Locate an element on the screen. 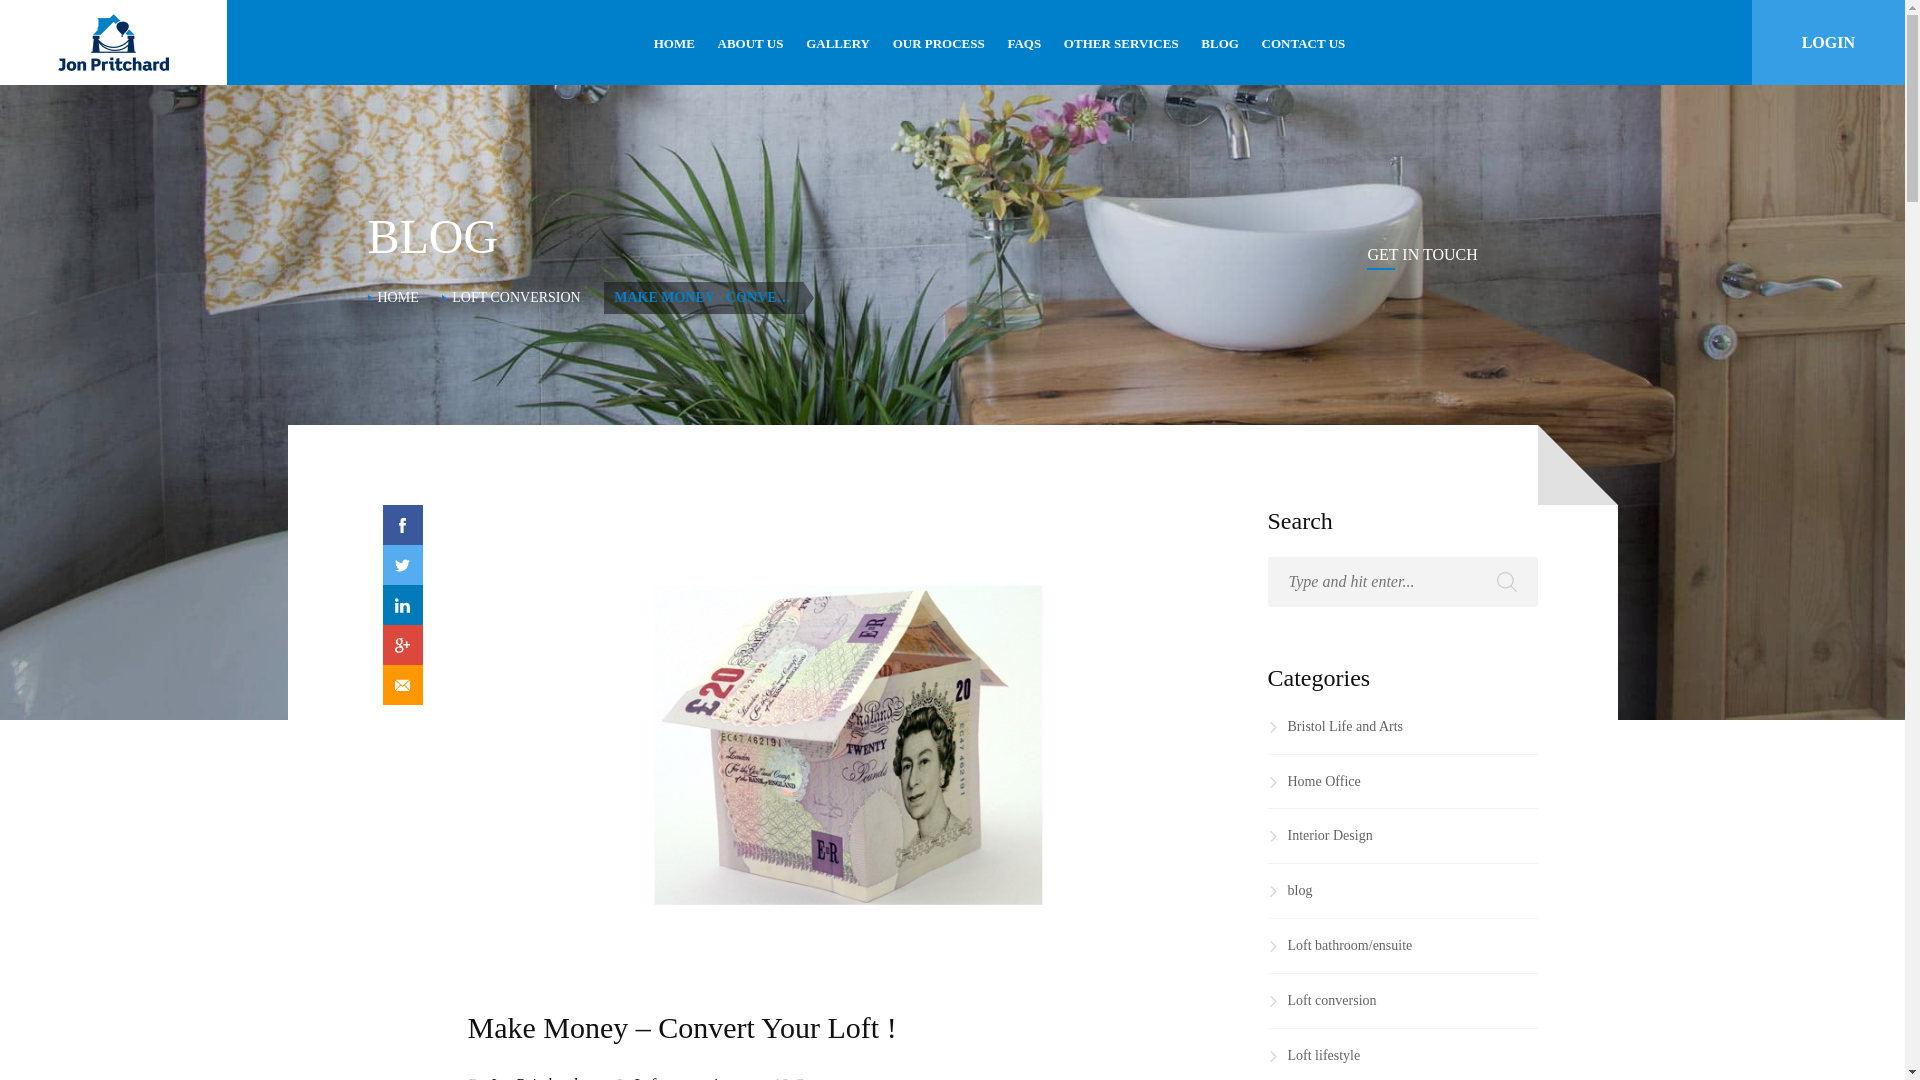  Share on Facebook is located at coordinates (402, 525).